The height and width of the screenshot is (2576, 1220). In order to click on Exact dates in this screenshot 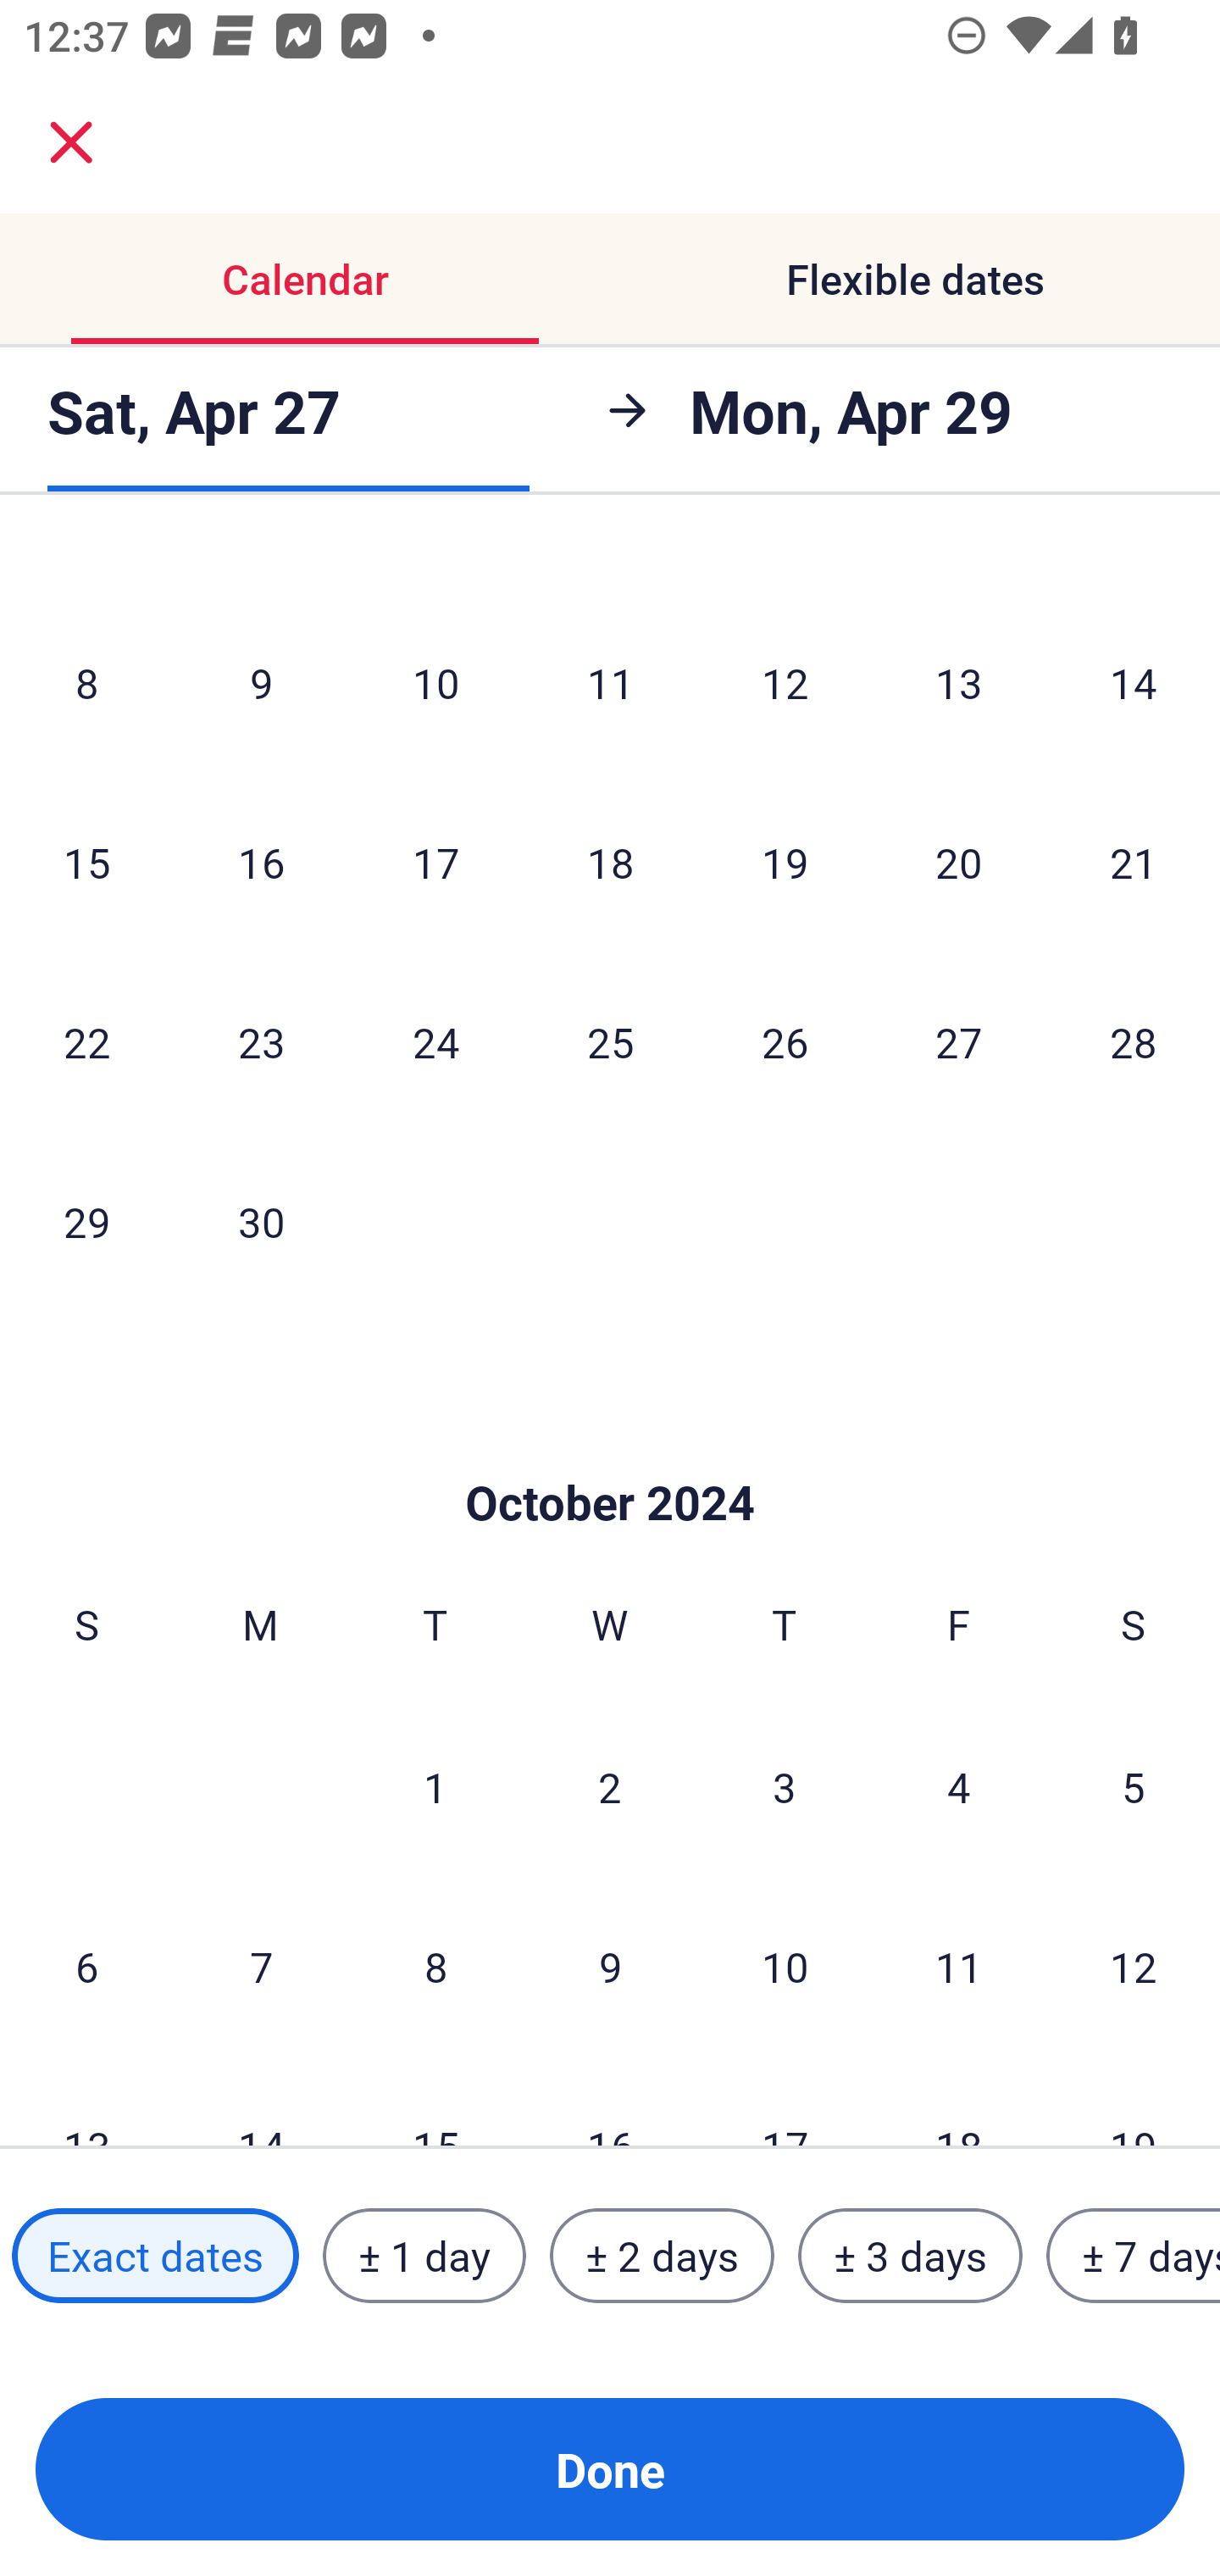, I will do `click(155, 2255)`.